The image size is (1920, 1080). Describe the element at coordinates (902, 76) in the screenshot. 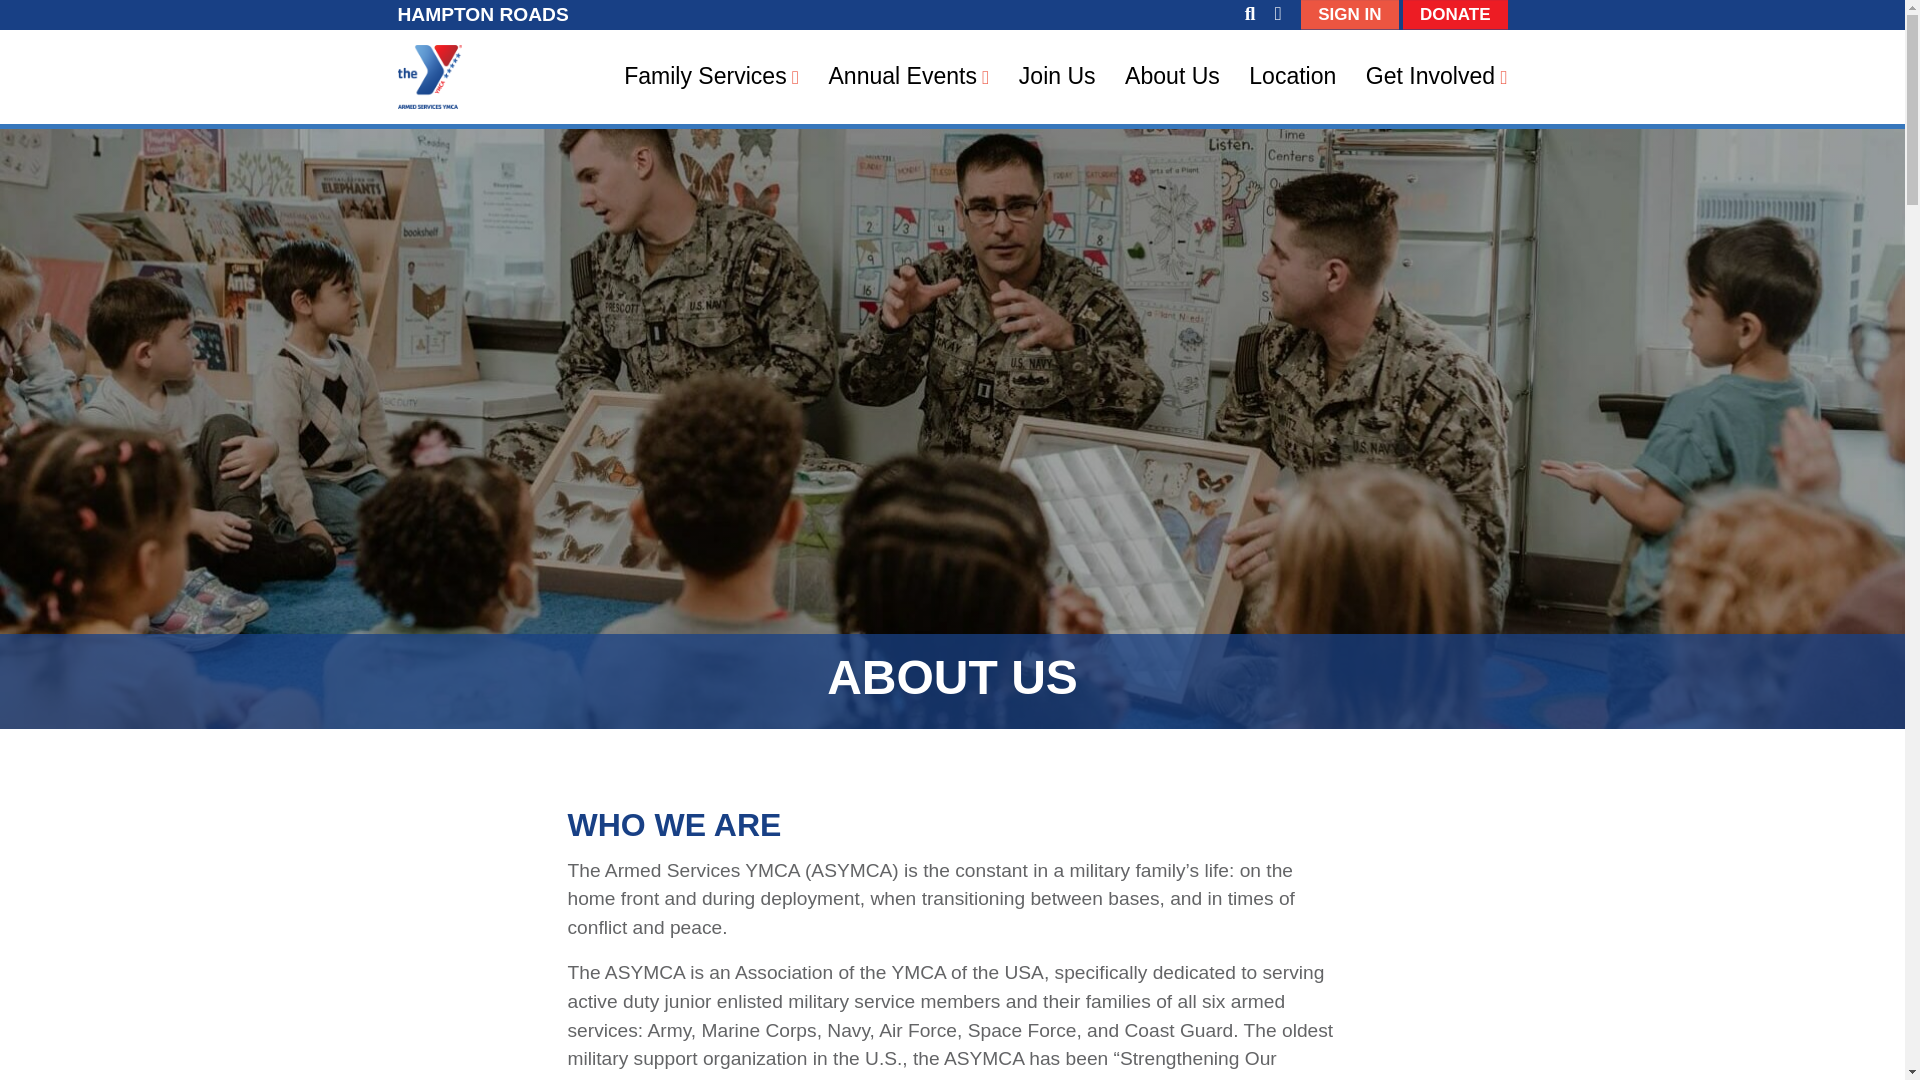

I see `Annual Events` at that location.